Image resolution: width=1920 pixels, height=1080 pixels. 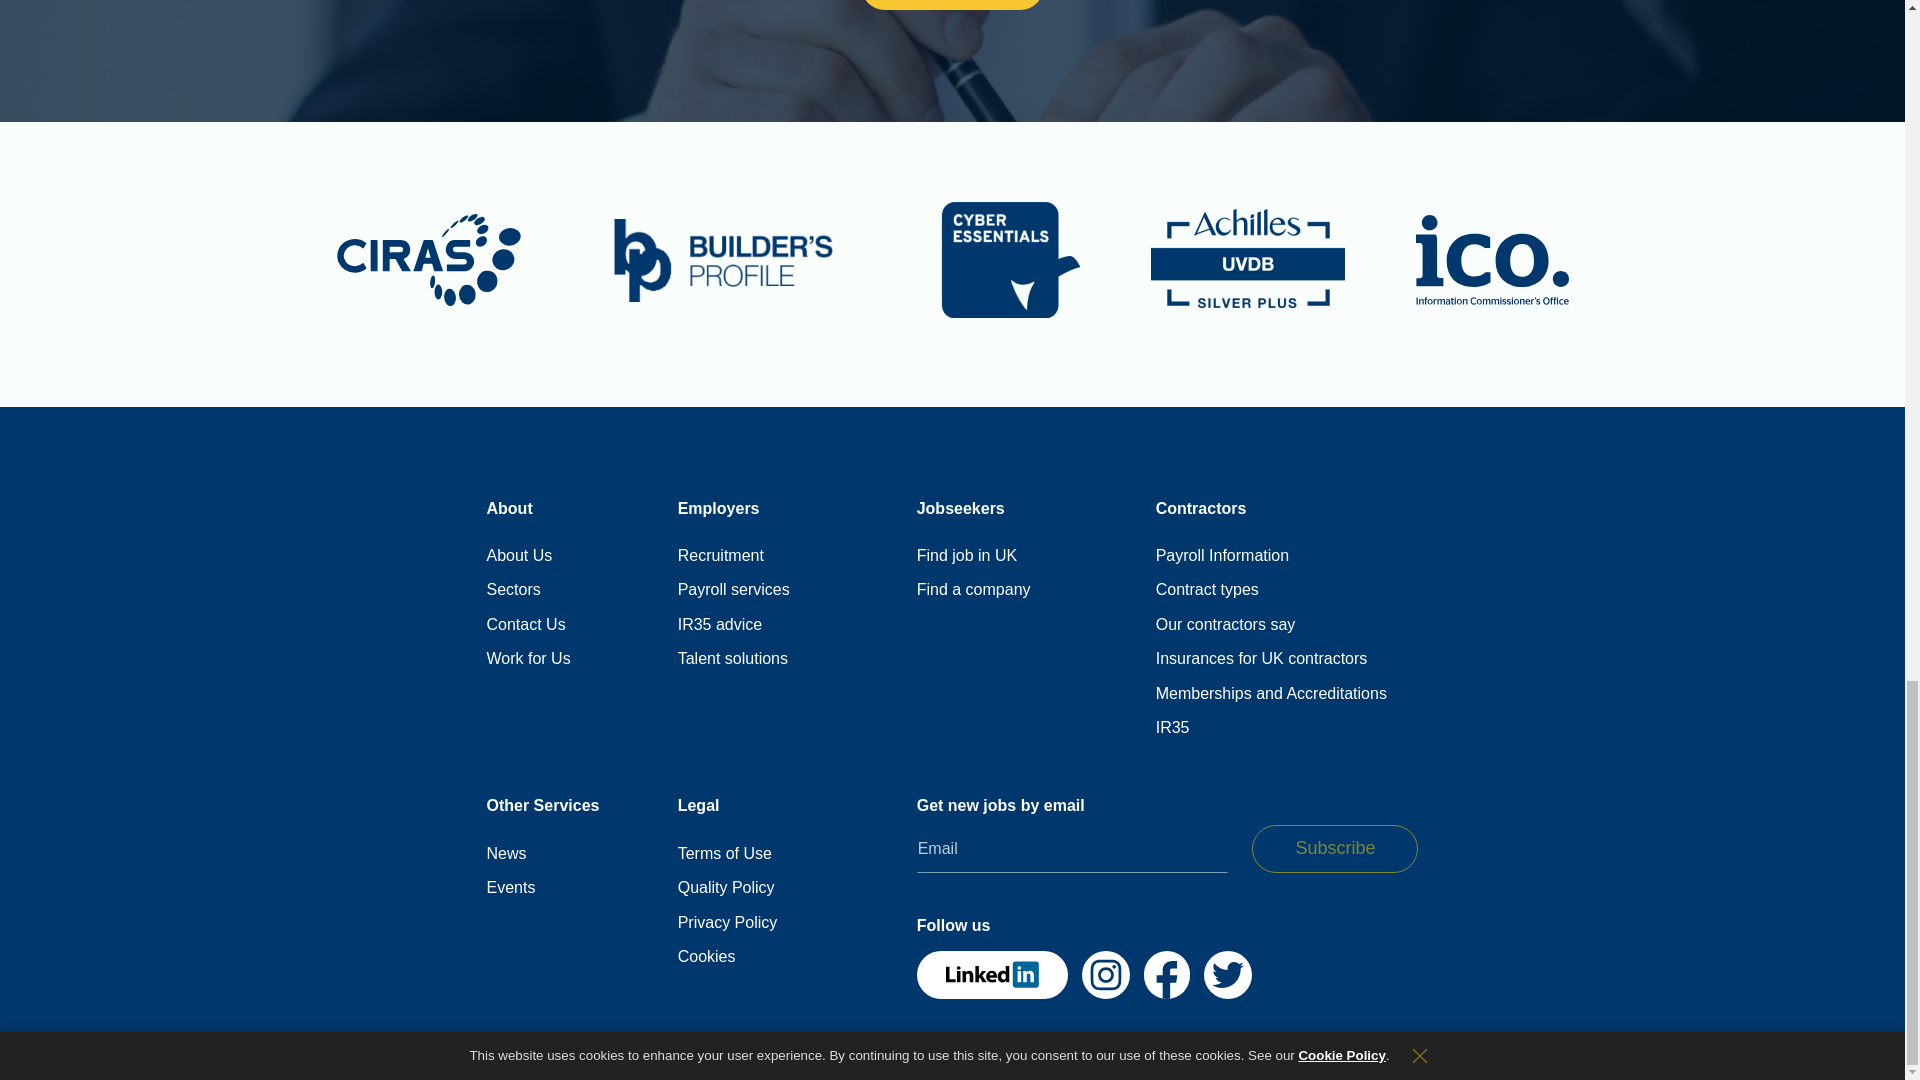 I want to click on Find a company, so click(x=974, y=590).